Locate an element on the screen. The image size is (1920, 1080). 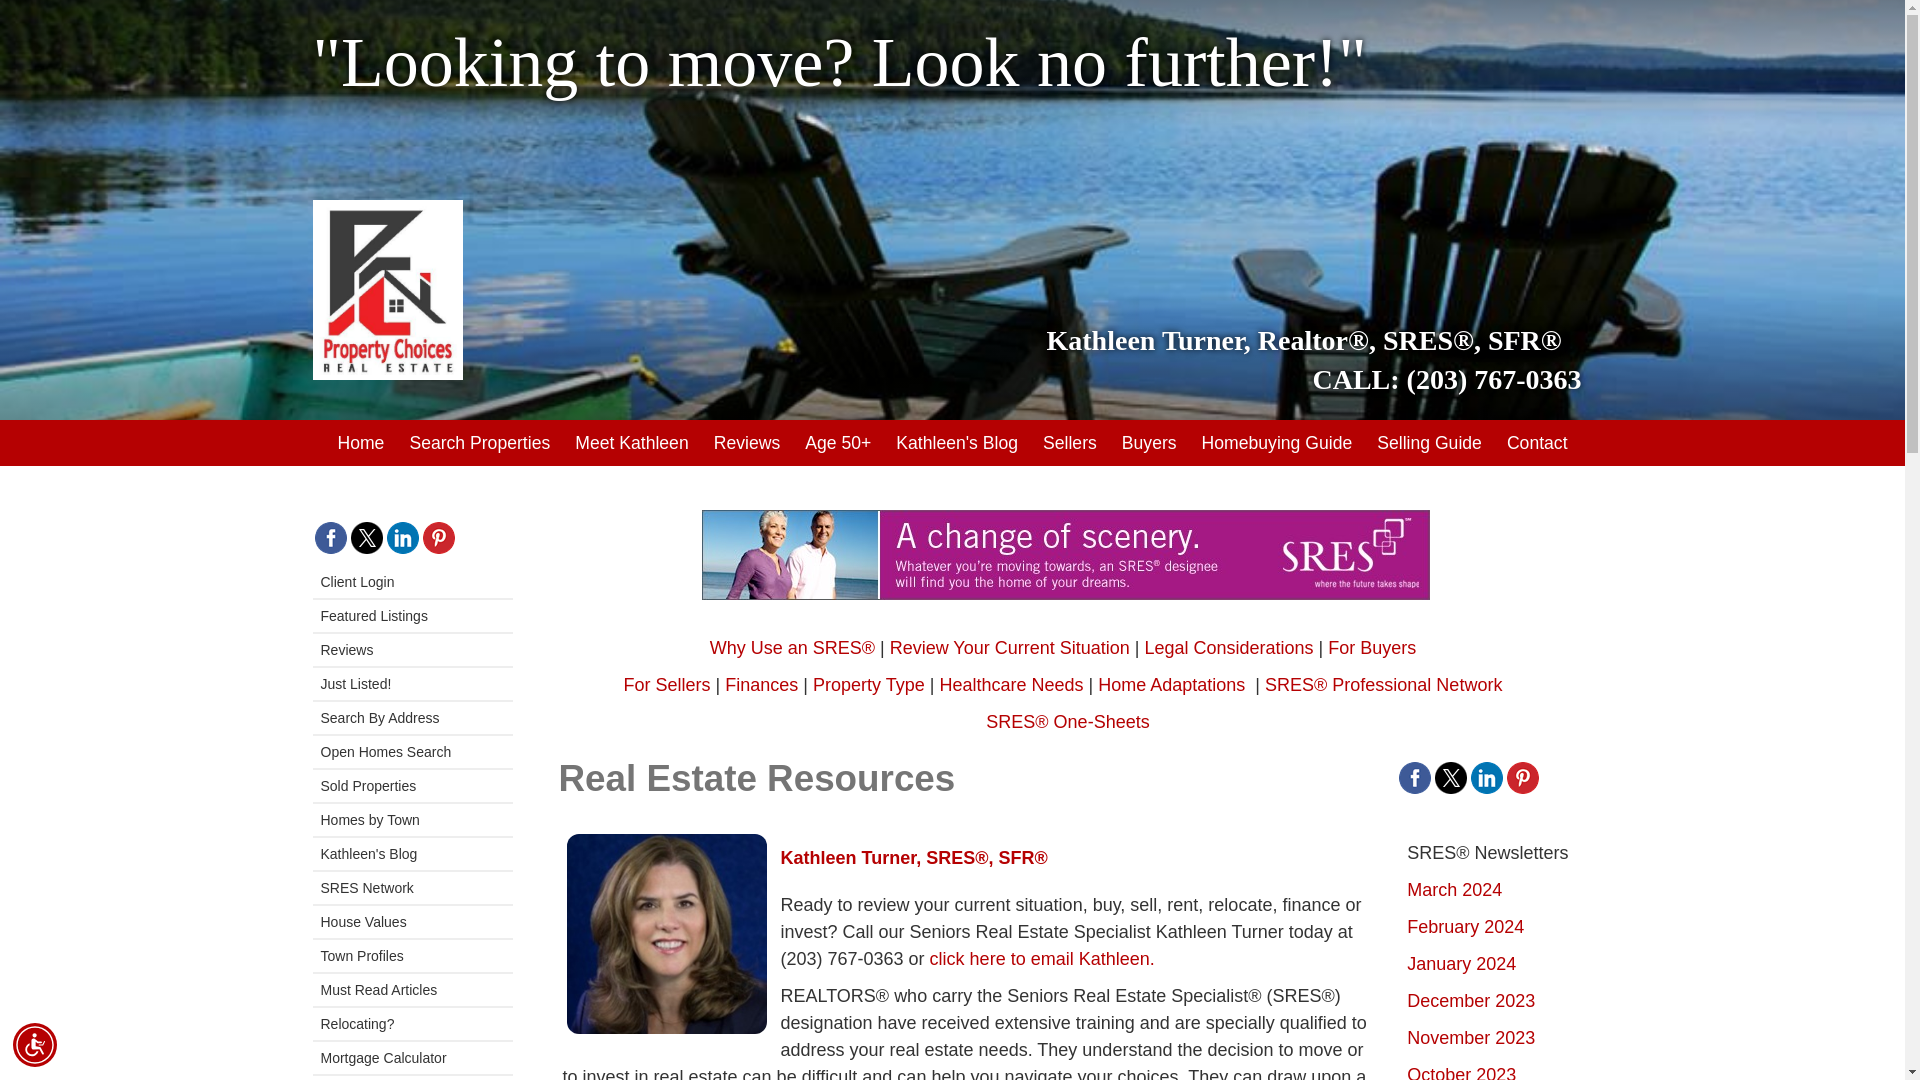
Reviews is located at coordinates (746, 442).